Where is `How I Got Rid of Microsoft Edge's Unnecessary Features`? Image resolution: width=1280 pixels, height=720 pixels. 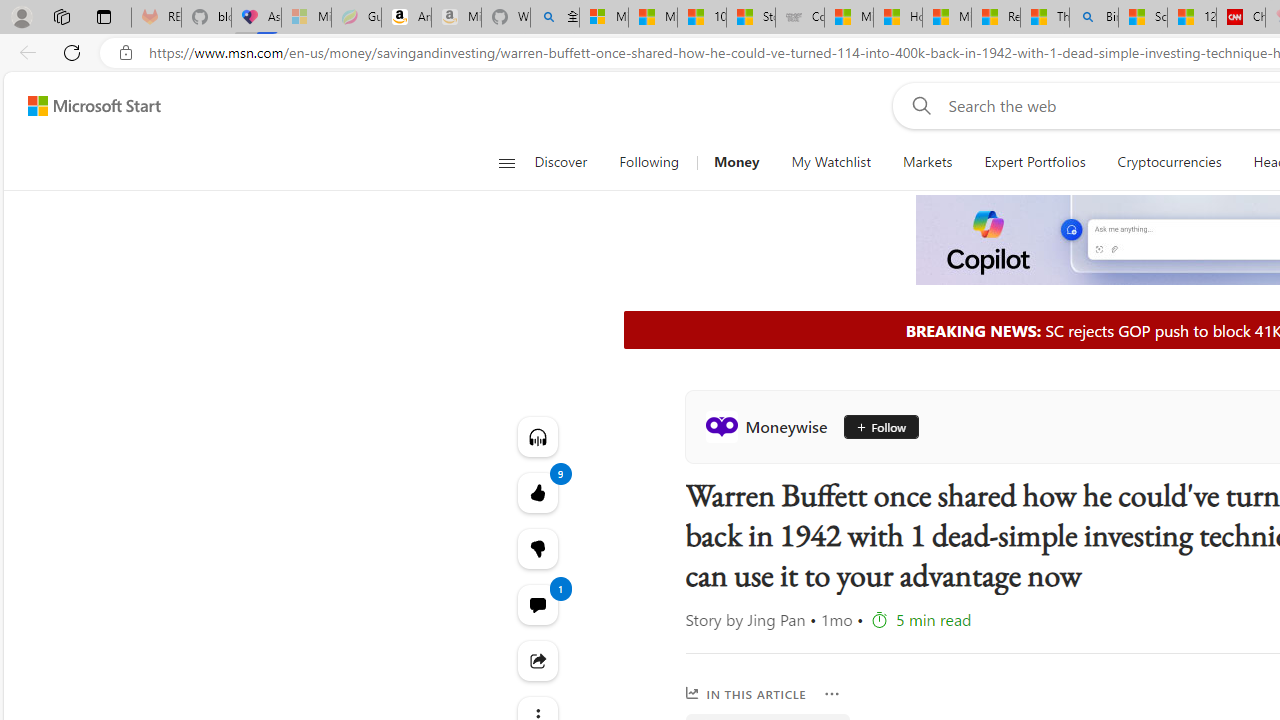
How I Got Rid of Microsoft Edge's Unnecessary Features is located at coordinates (898, 18).